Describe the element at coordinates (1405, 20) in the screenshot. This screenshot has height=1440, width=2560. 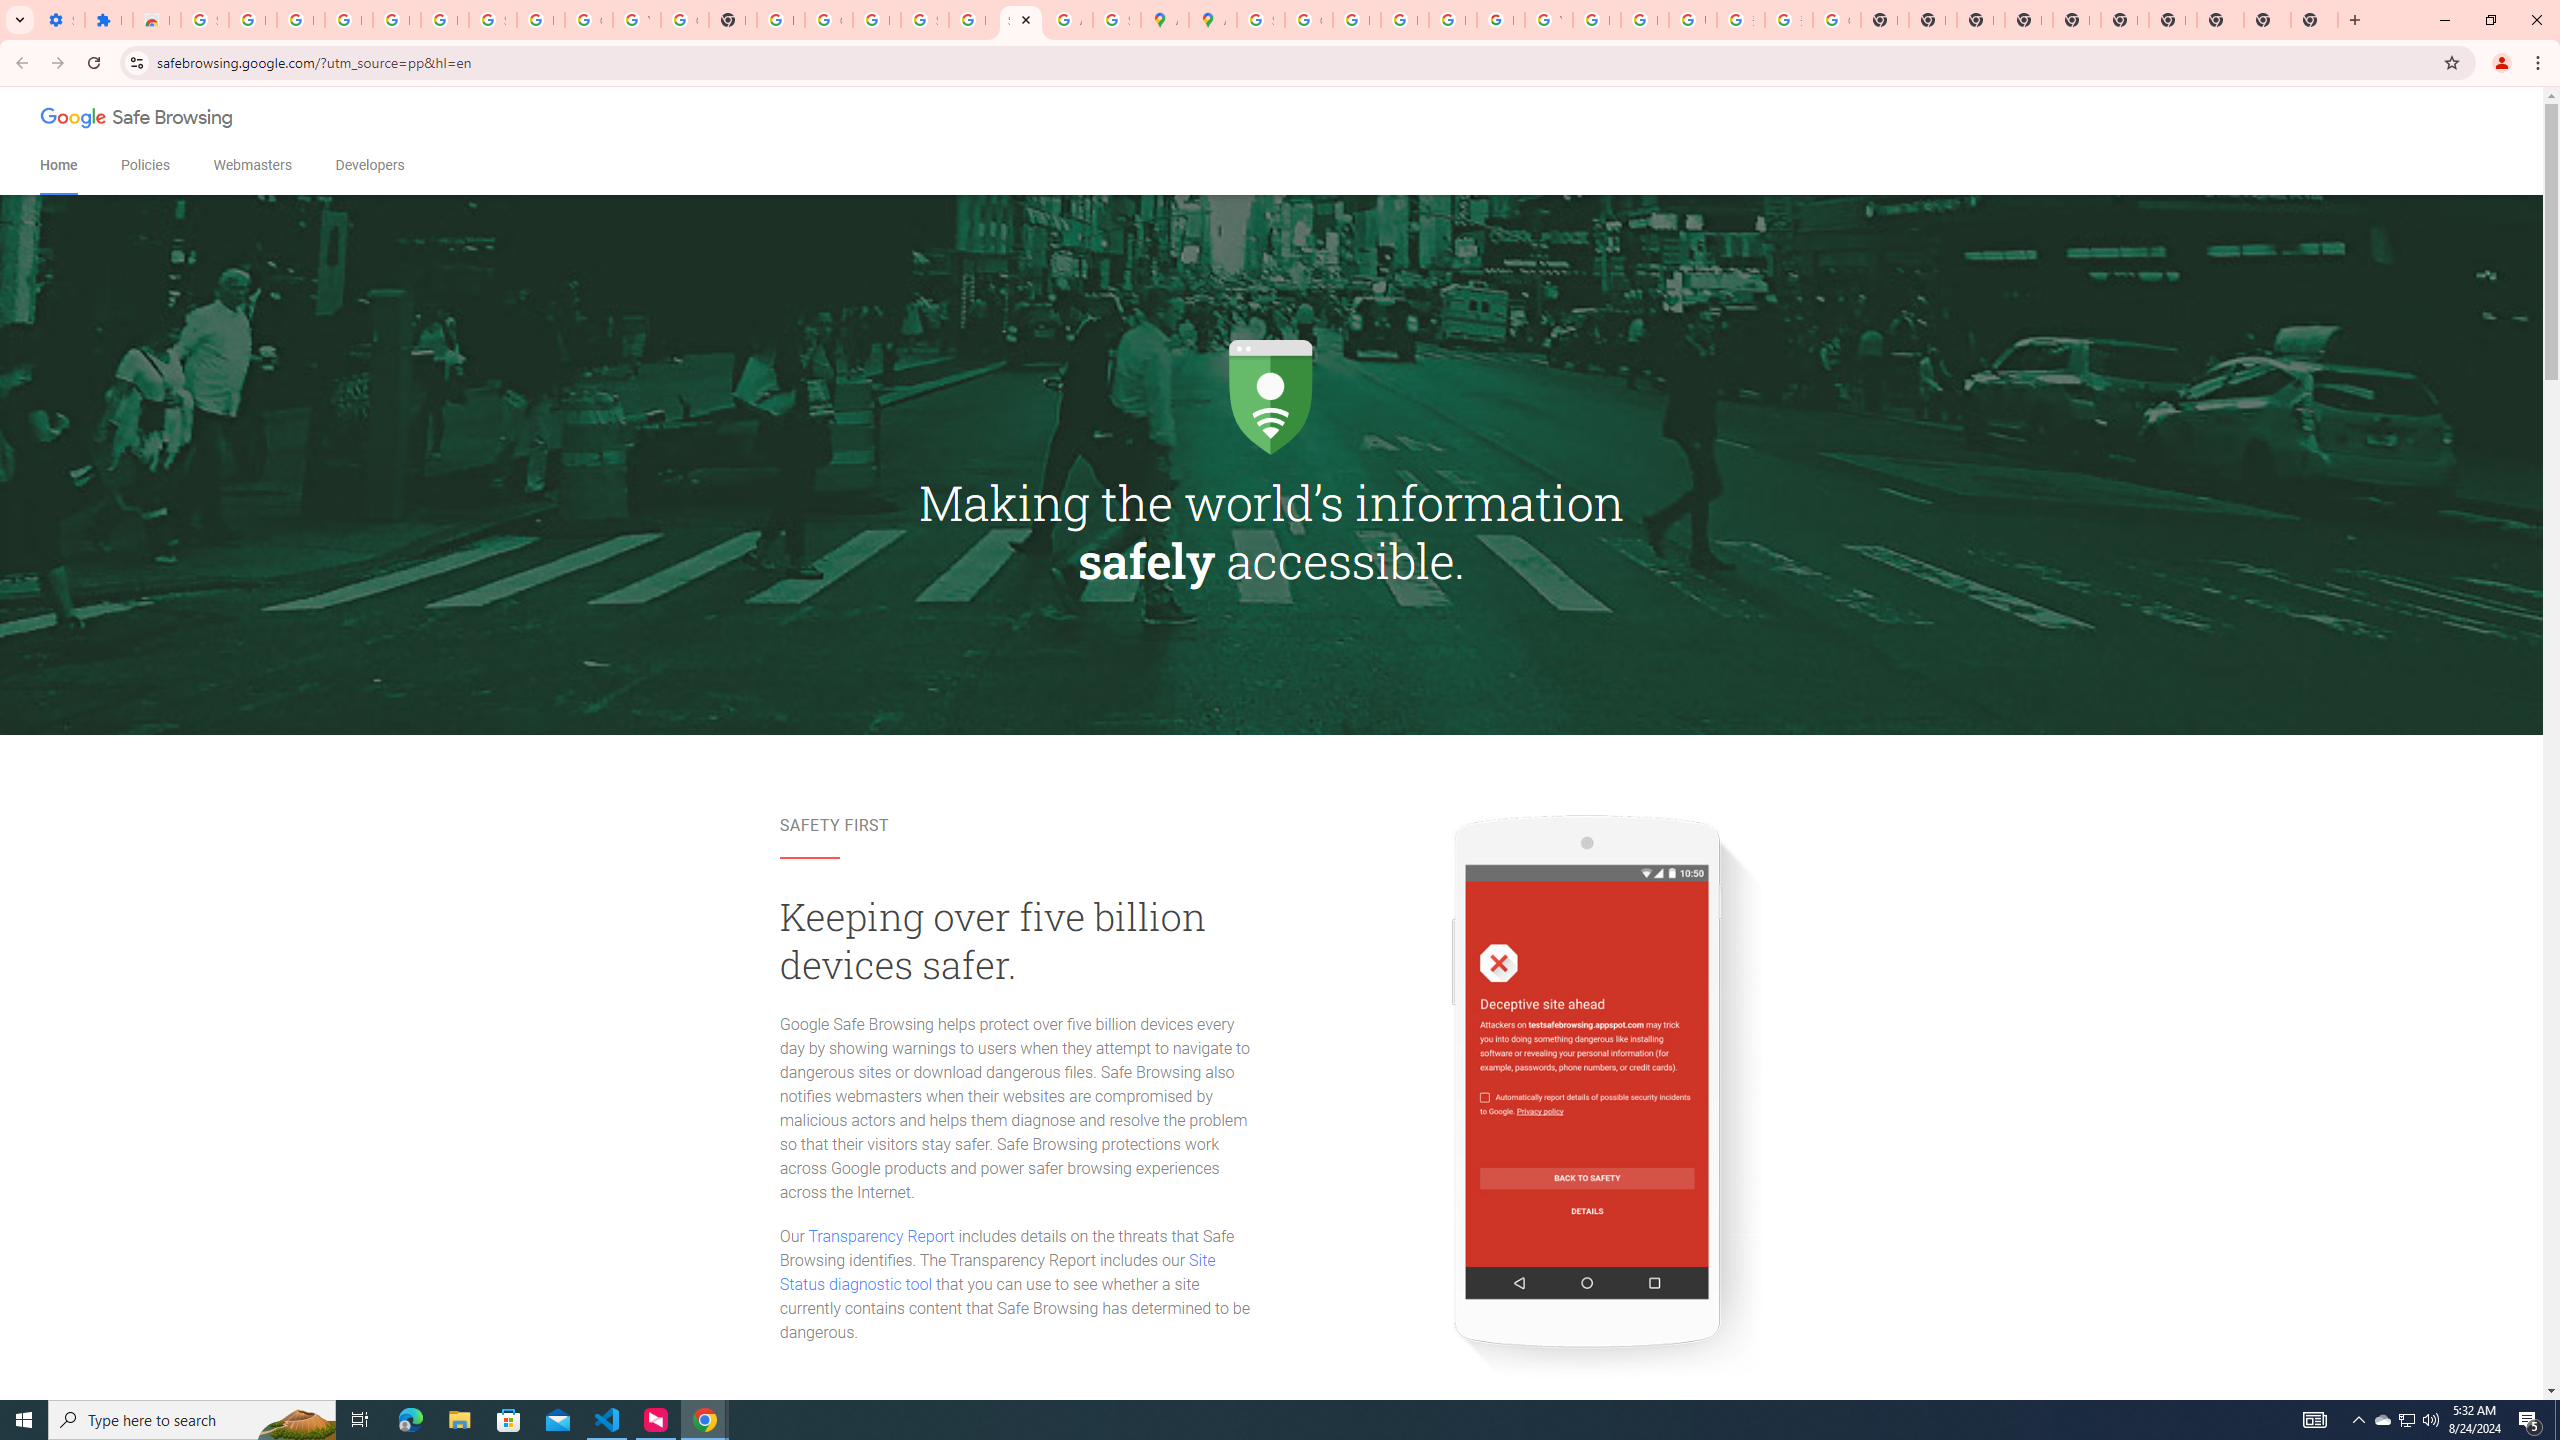
I see `Privacy Help Center - Policies Help` at that location.